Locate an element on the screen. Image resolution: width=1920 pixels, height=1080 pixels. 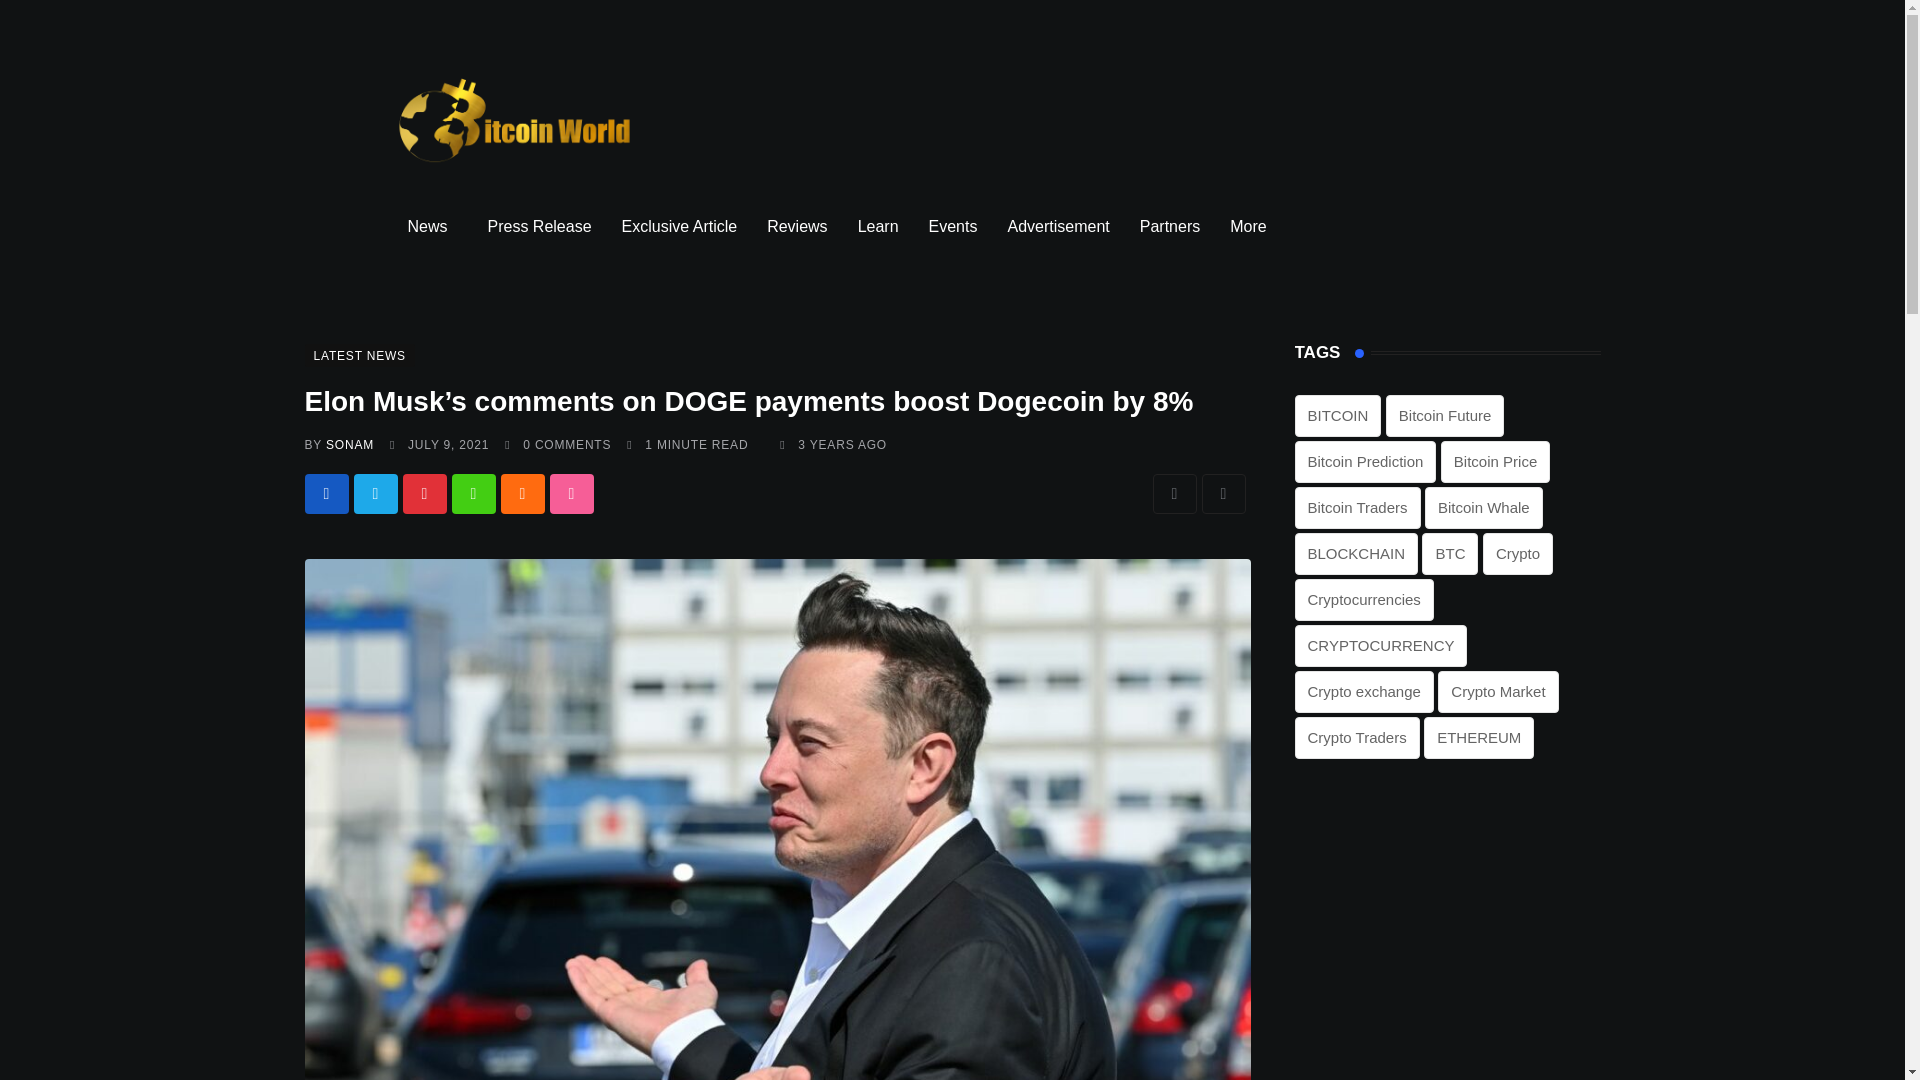
Posts by sonam is located at coordinates (350, 445).